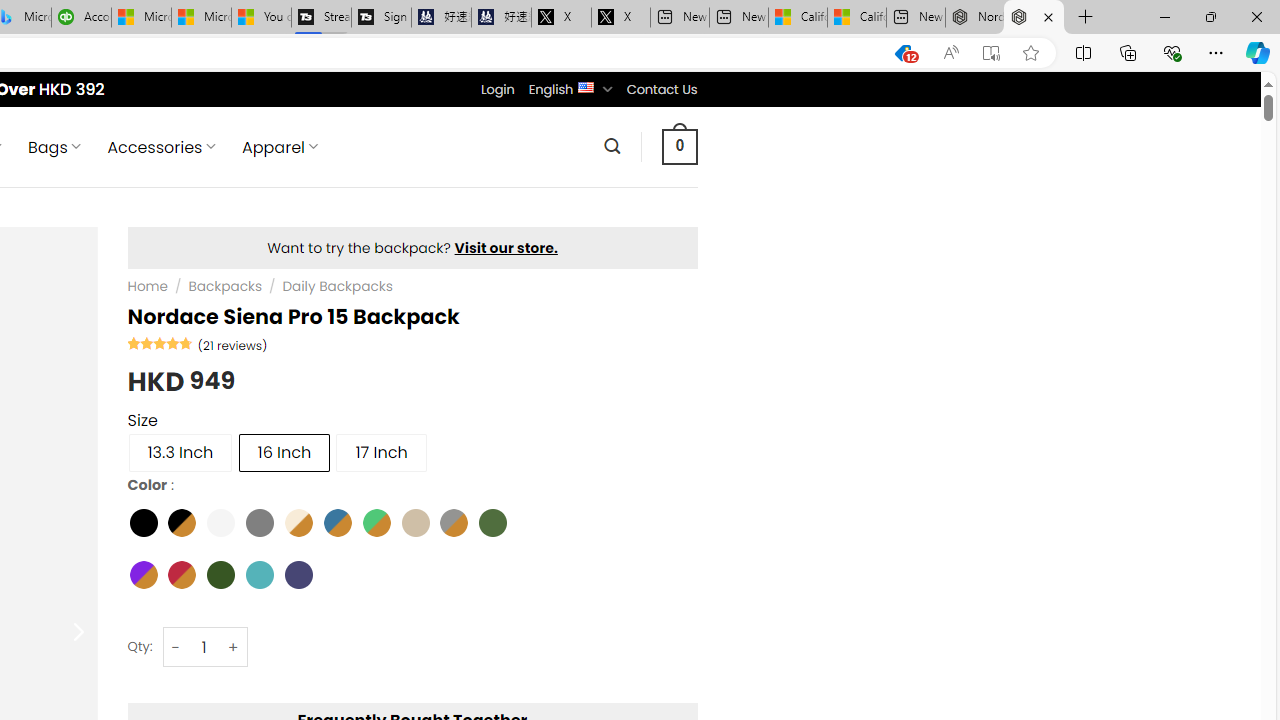 This screenshot has height=720, width=1280. What do you see at coordinates (991, 53) in the screenshot?
I see `Enter Immersive Reader (F9)` at bounding box center [991, 53].